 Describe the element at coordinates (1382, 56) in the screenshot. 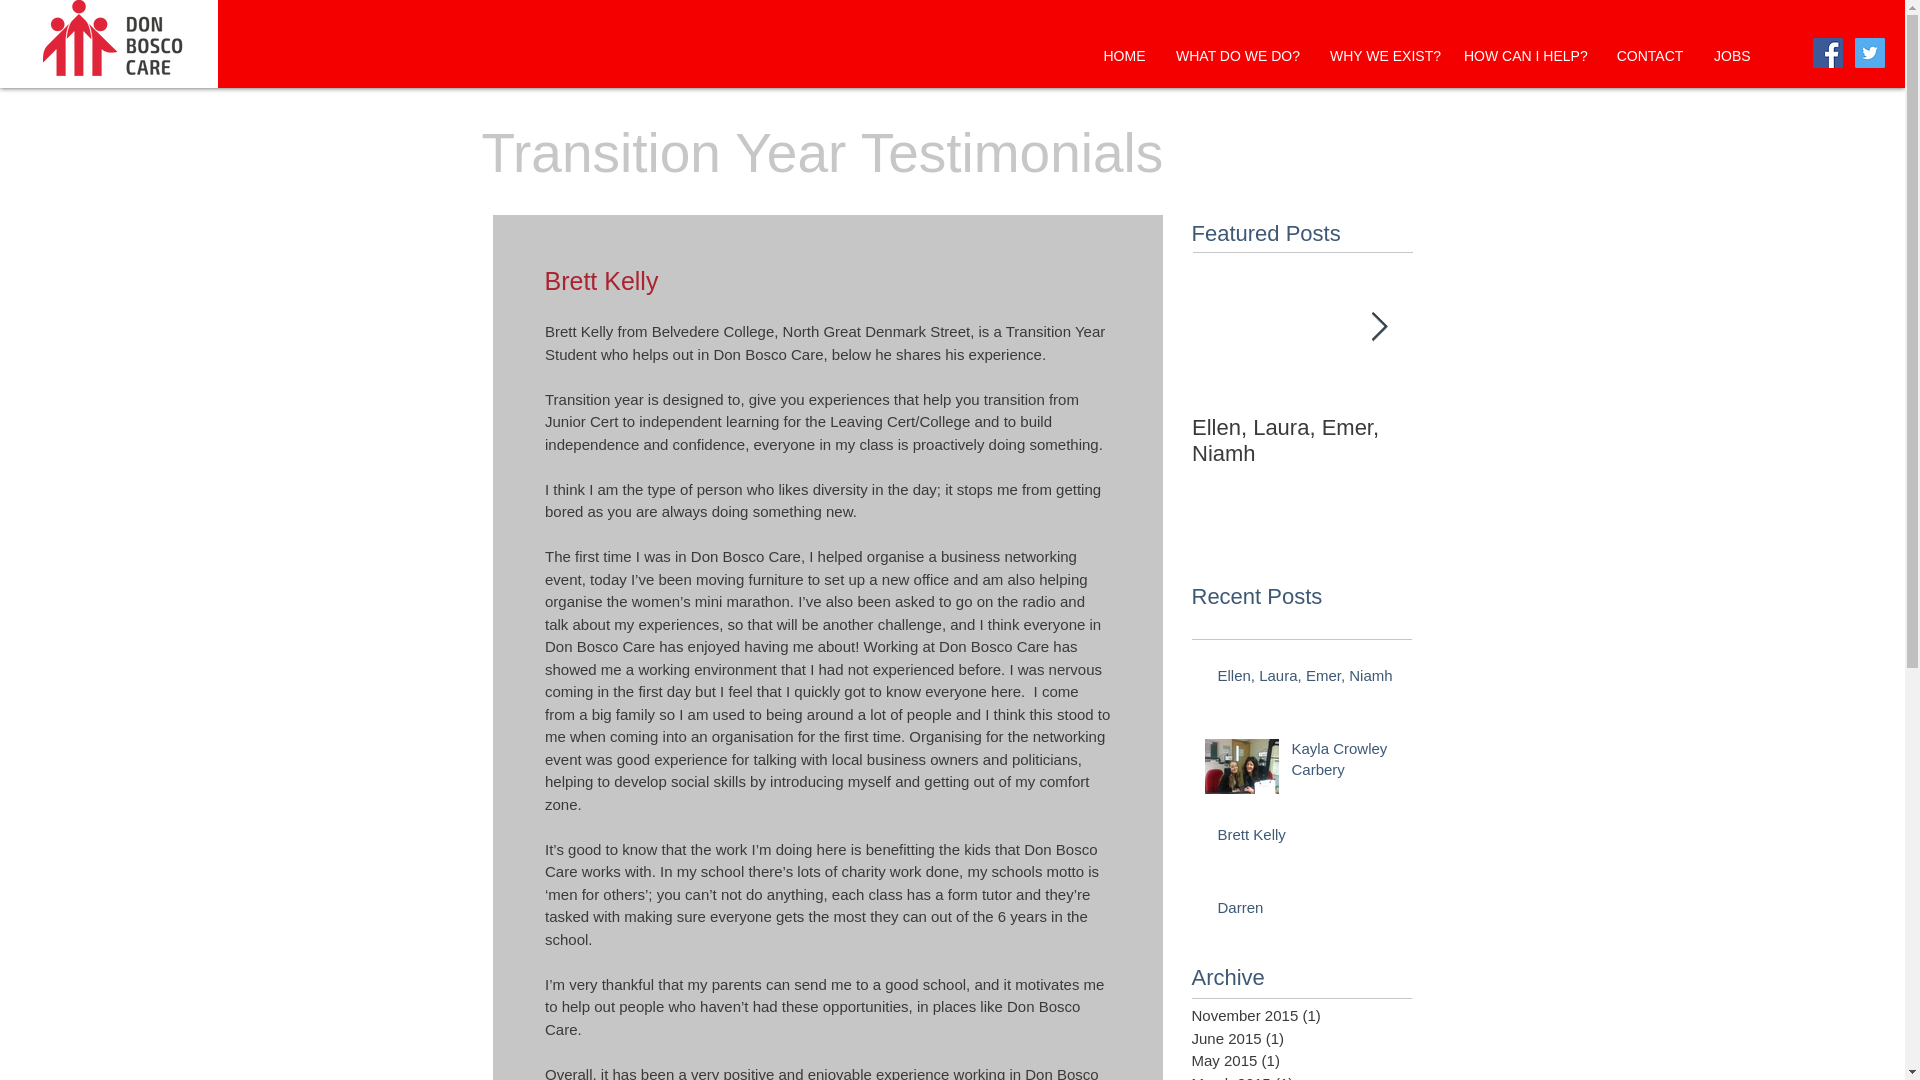

I see `WHY WE EXIST?` at that location.